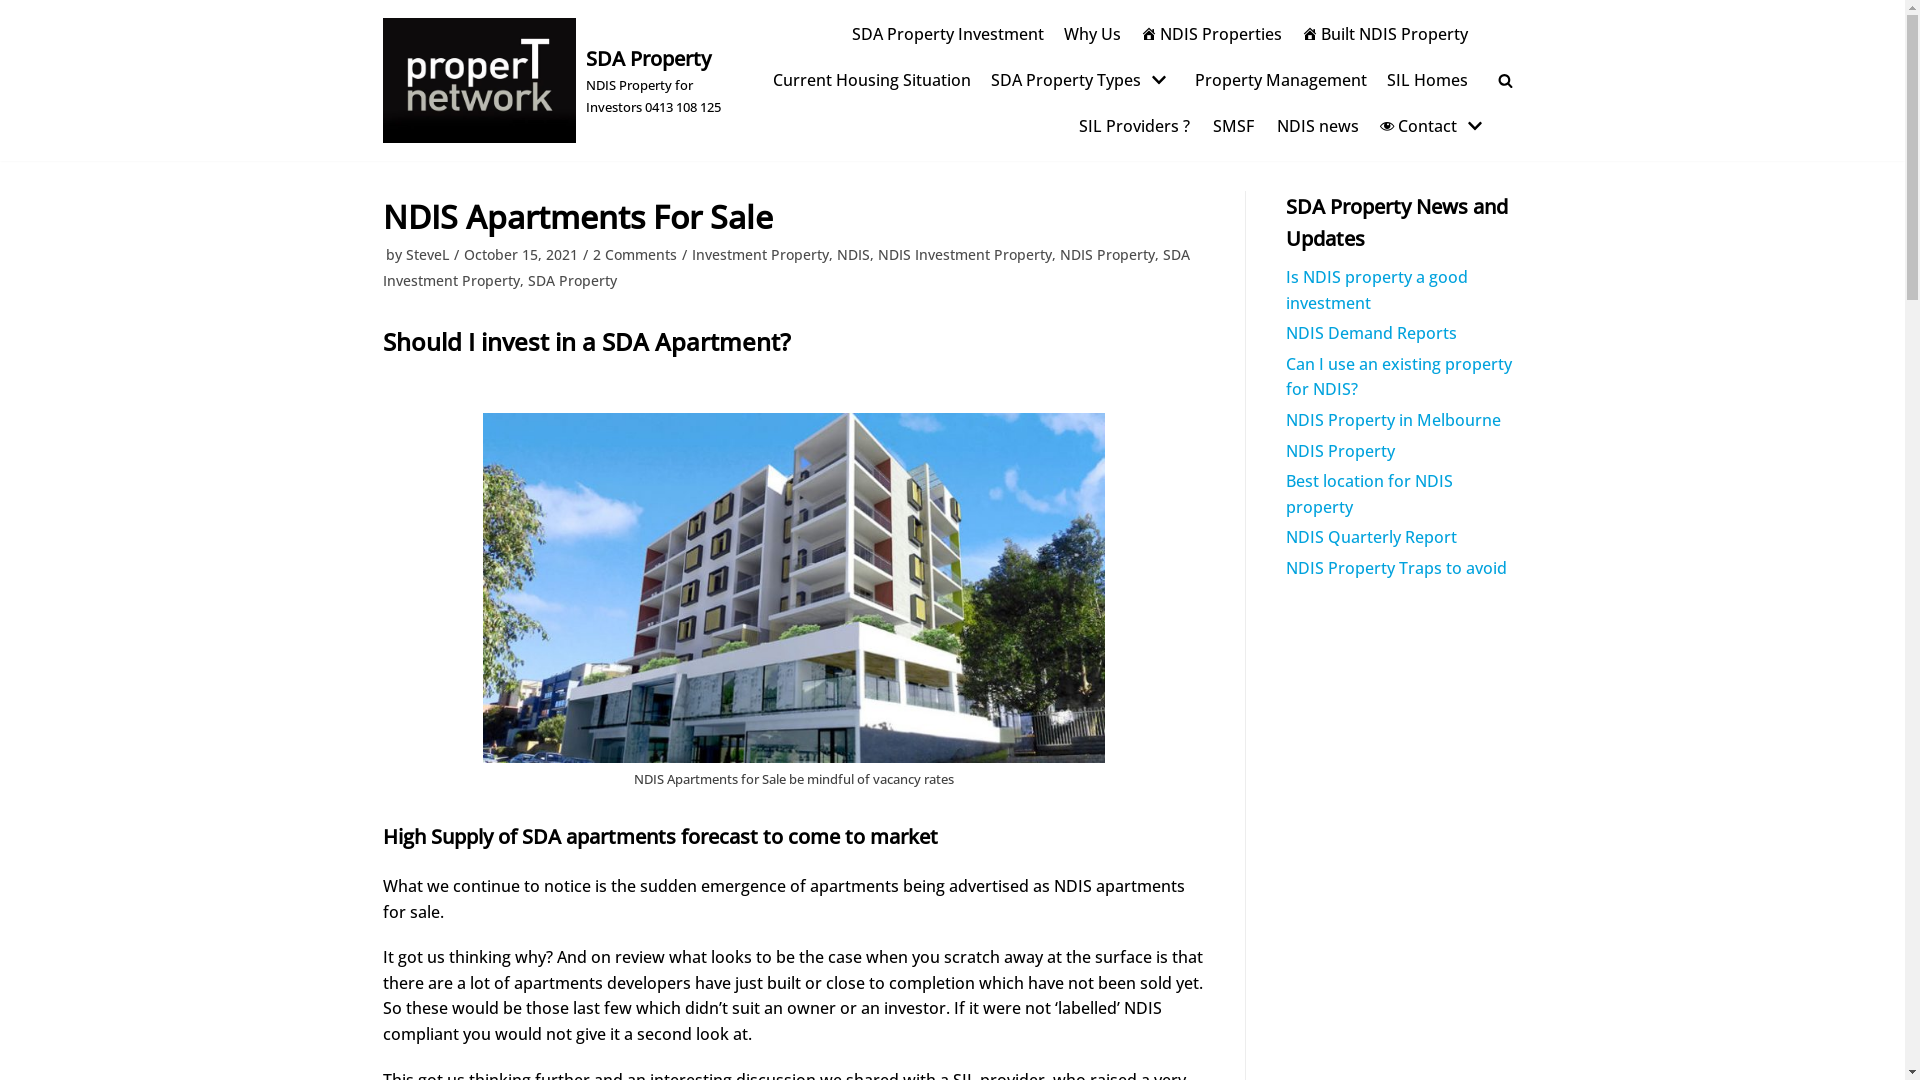 The image size is (1920, 1080). I want to click on NDIS Investment Property, so click(965, 254).